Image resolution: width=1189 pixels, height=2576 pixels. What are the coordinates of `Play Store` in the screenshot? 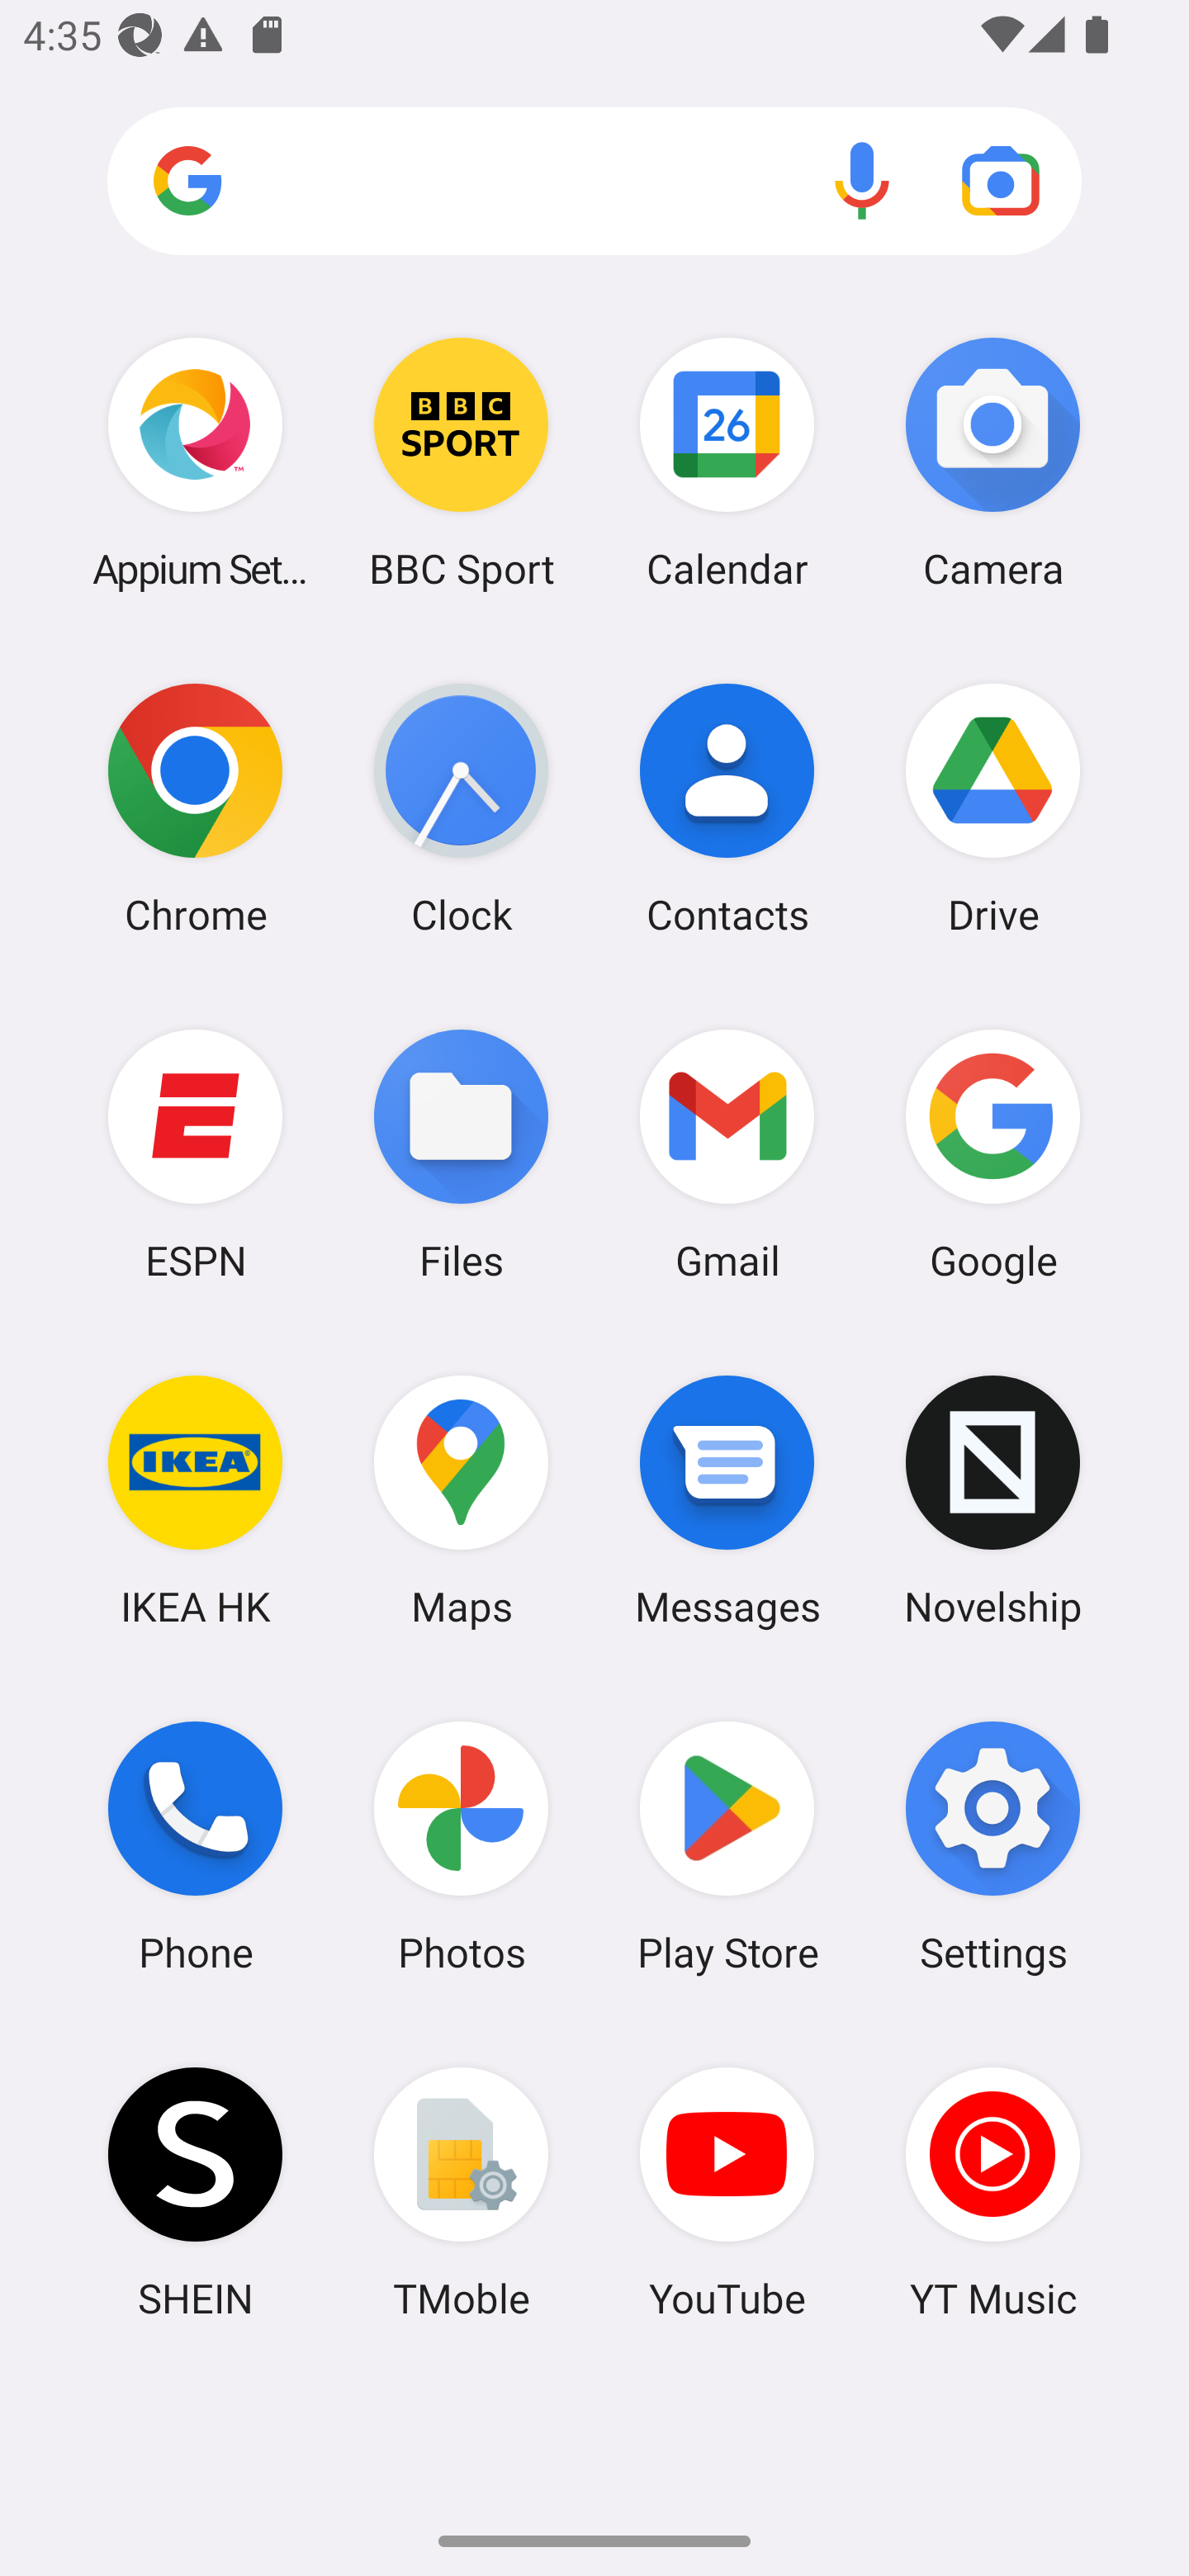 It's located at (727, 1847).